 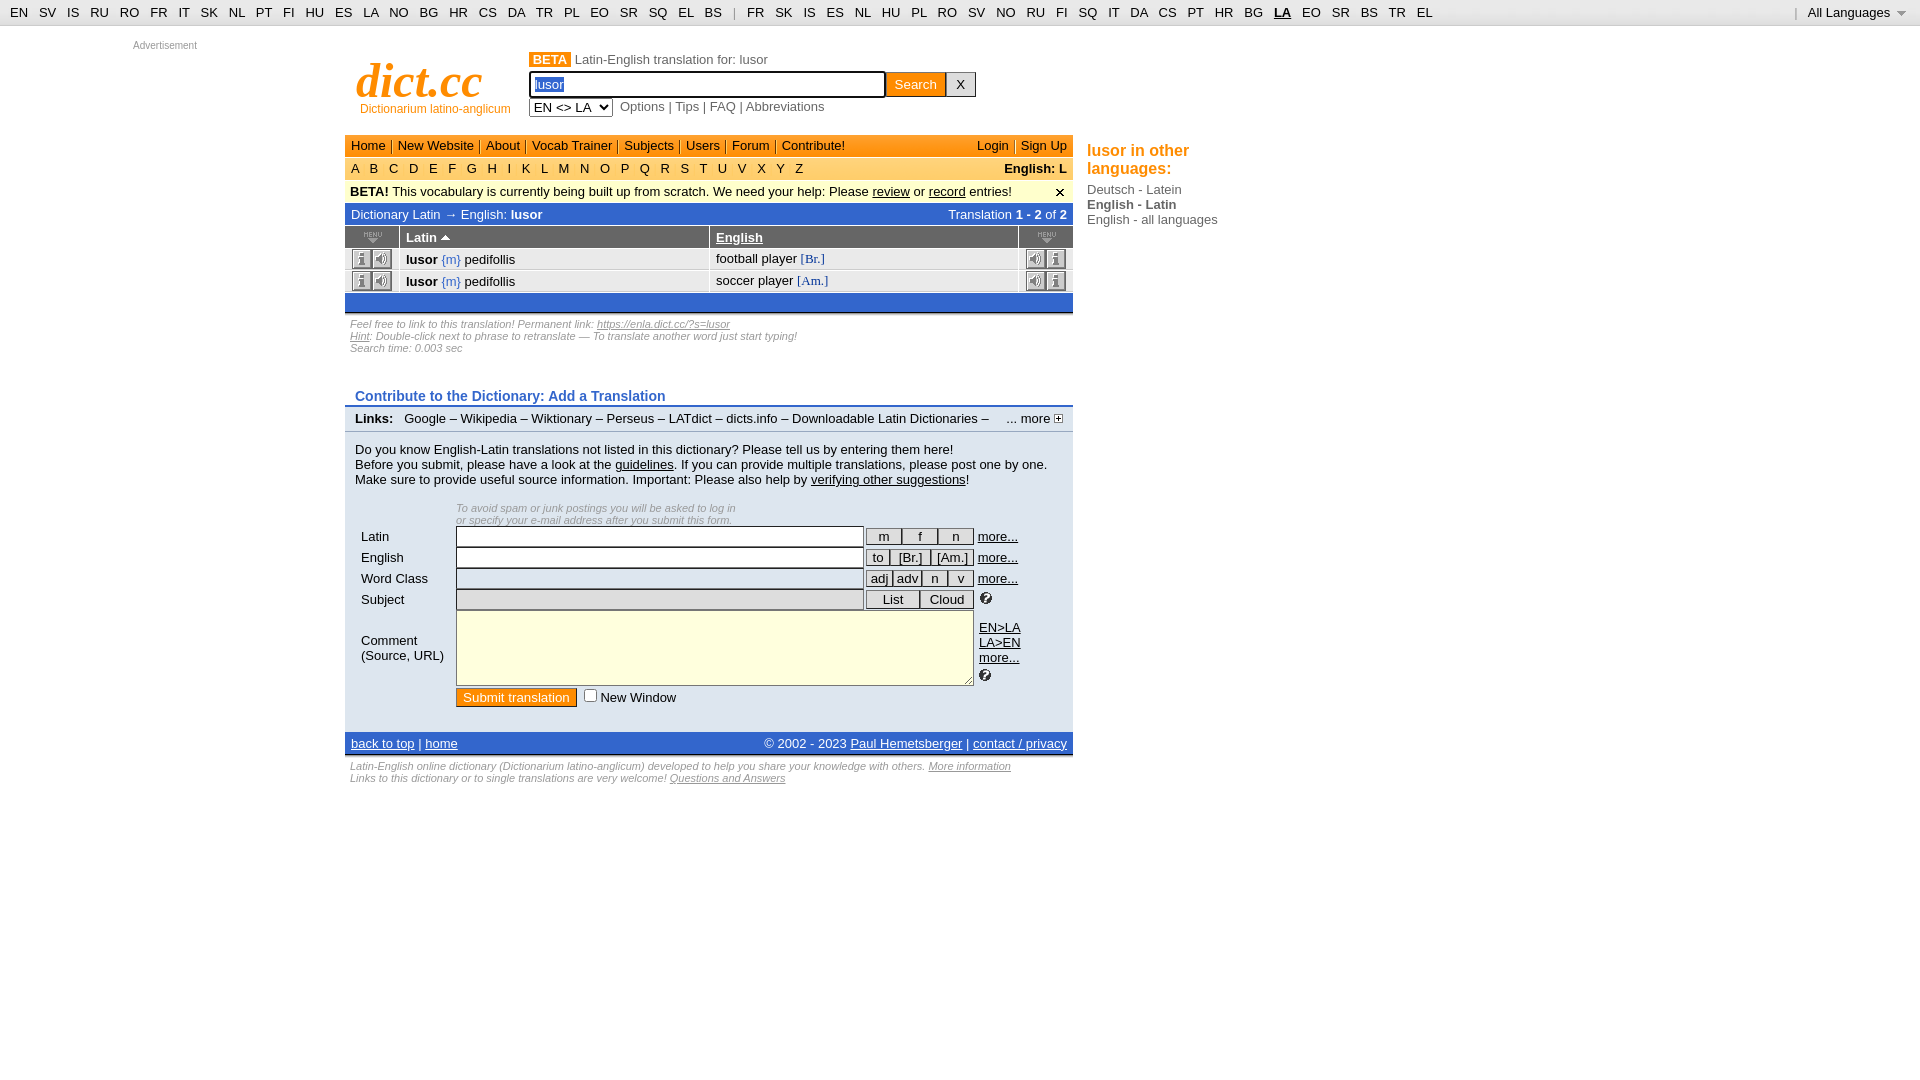 I want to click on Submit translation, so click(x=516, y=698).